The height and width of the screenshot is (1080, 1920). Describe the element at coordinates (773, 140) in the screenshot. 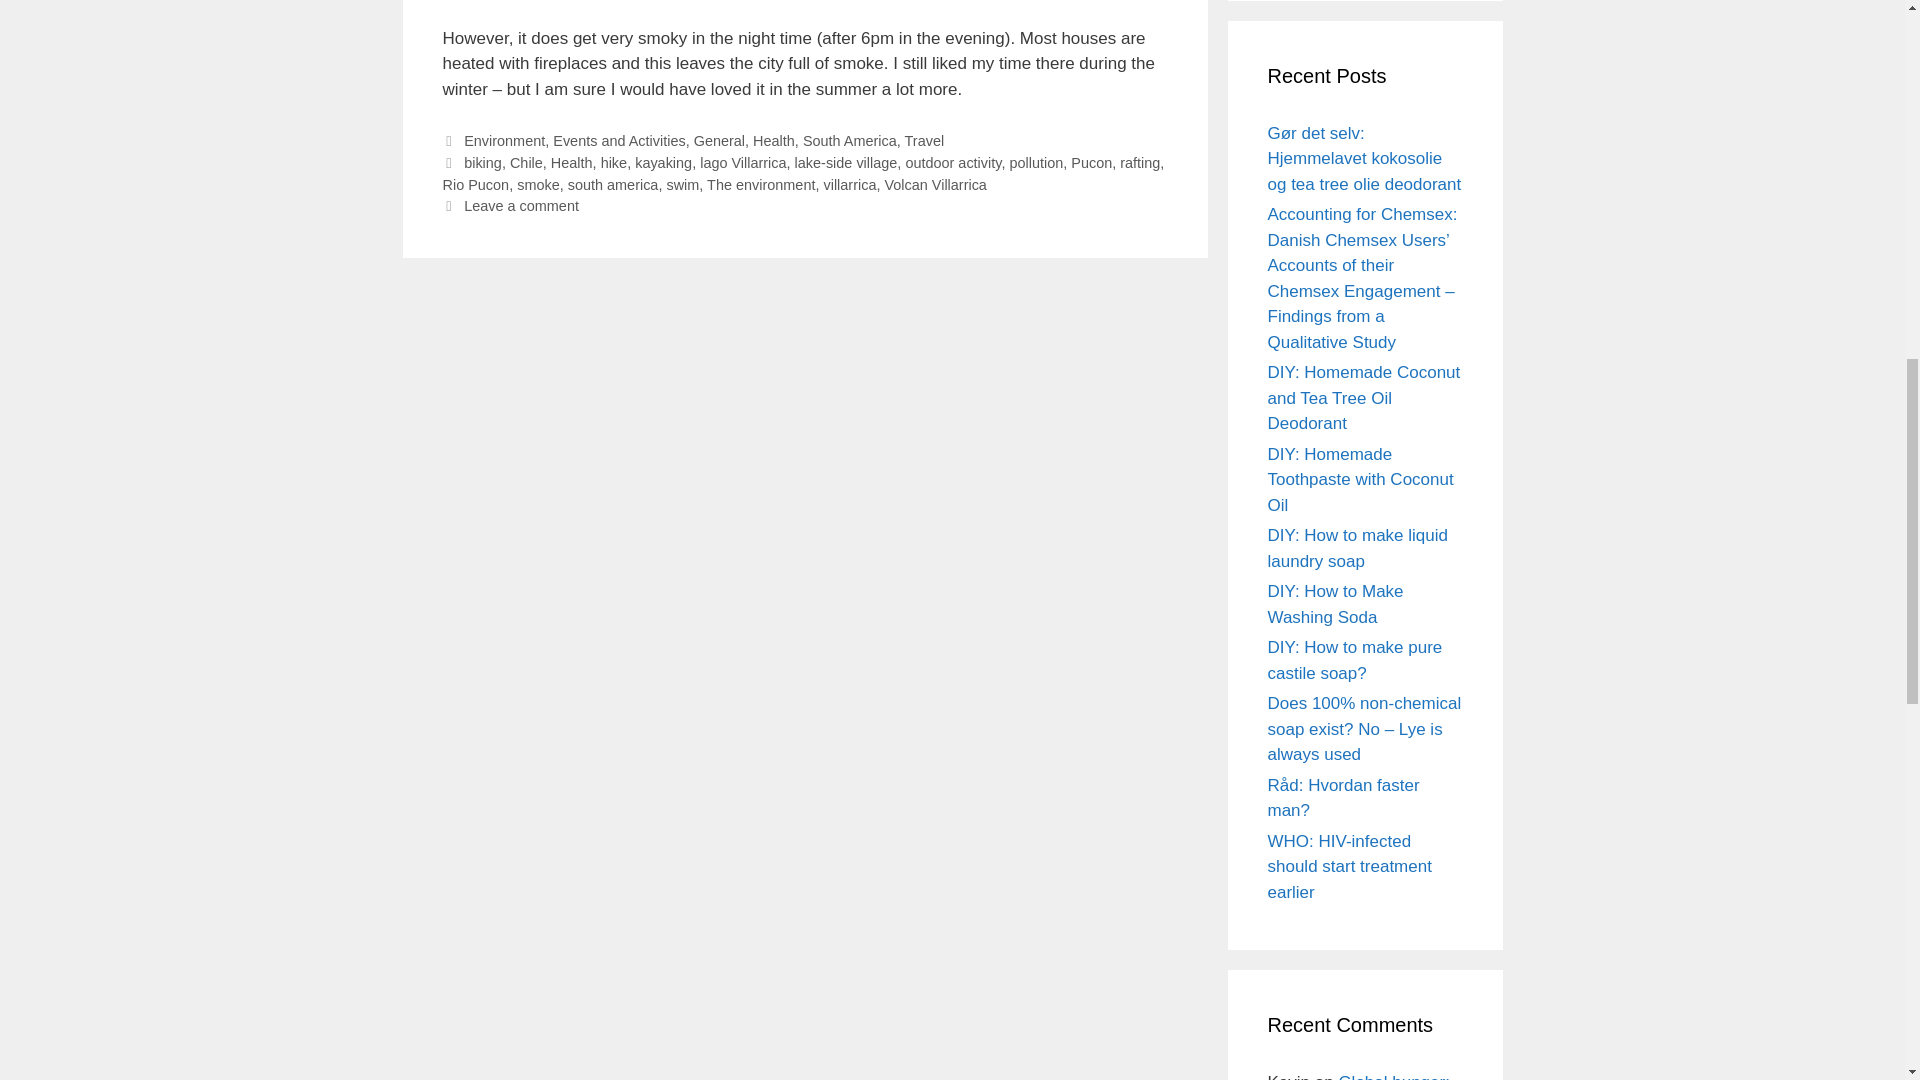

I see `Health` at that location.